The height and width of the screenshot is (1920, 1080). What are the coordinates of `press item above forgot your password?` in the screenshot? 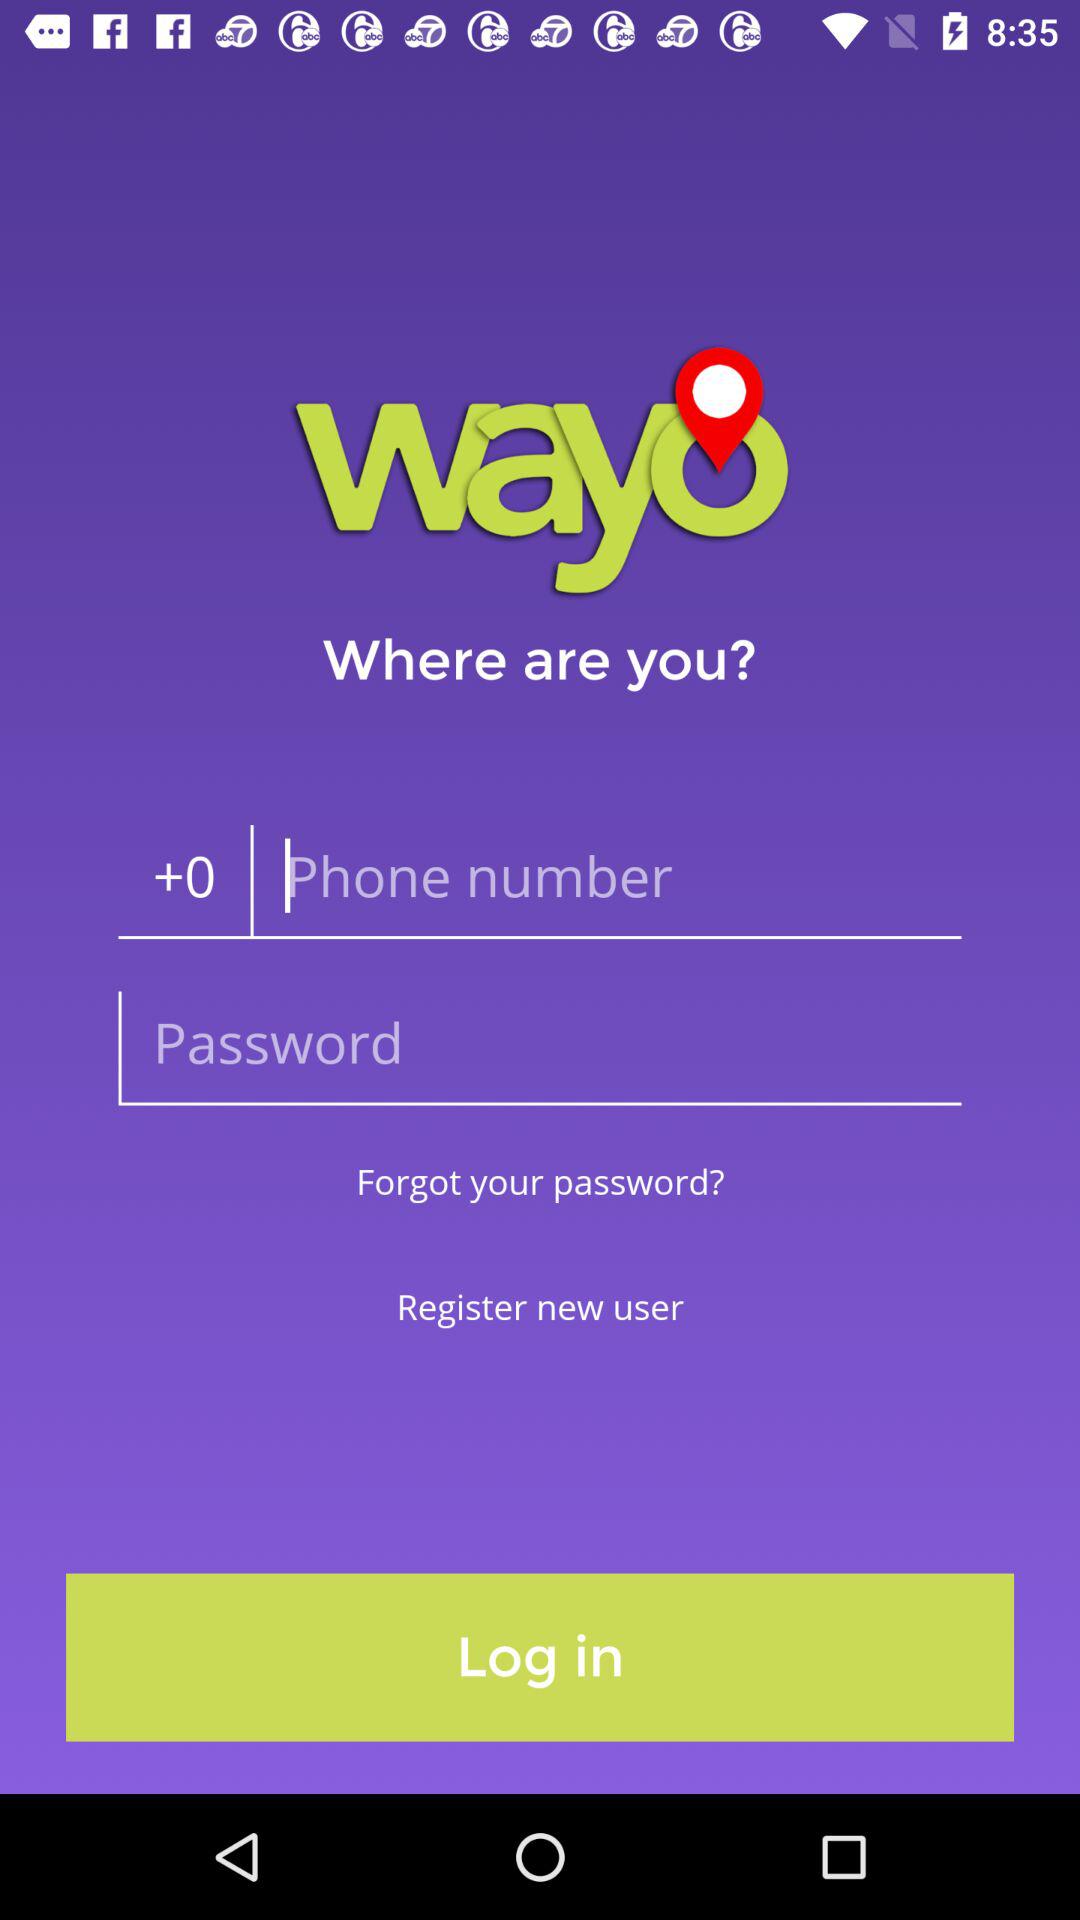 It's located at (540, 1048).